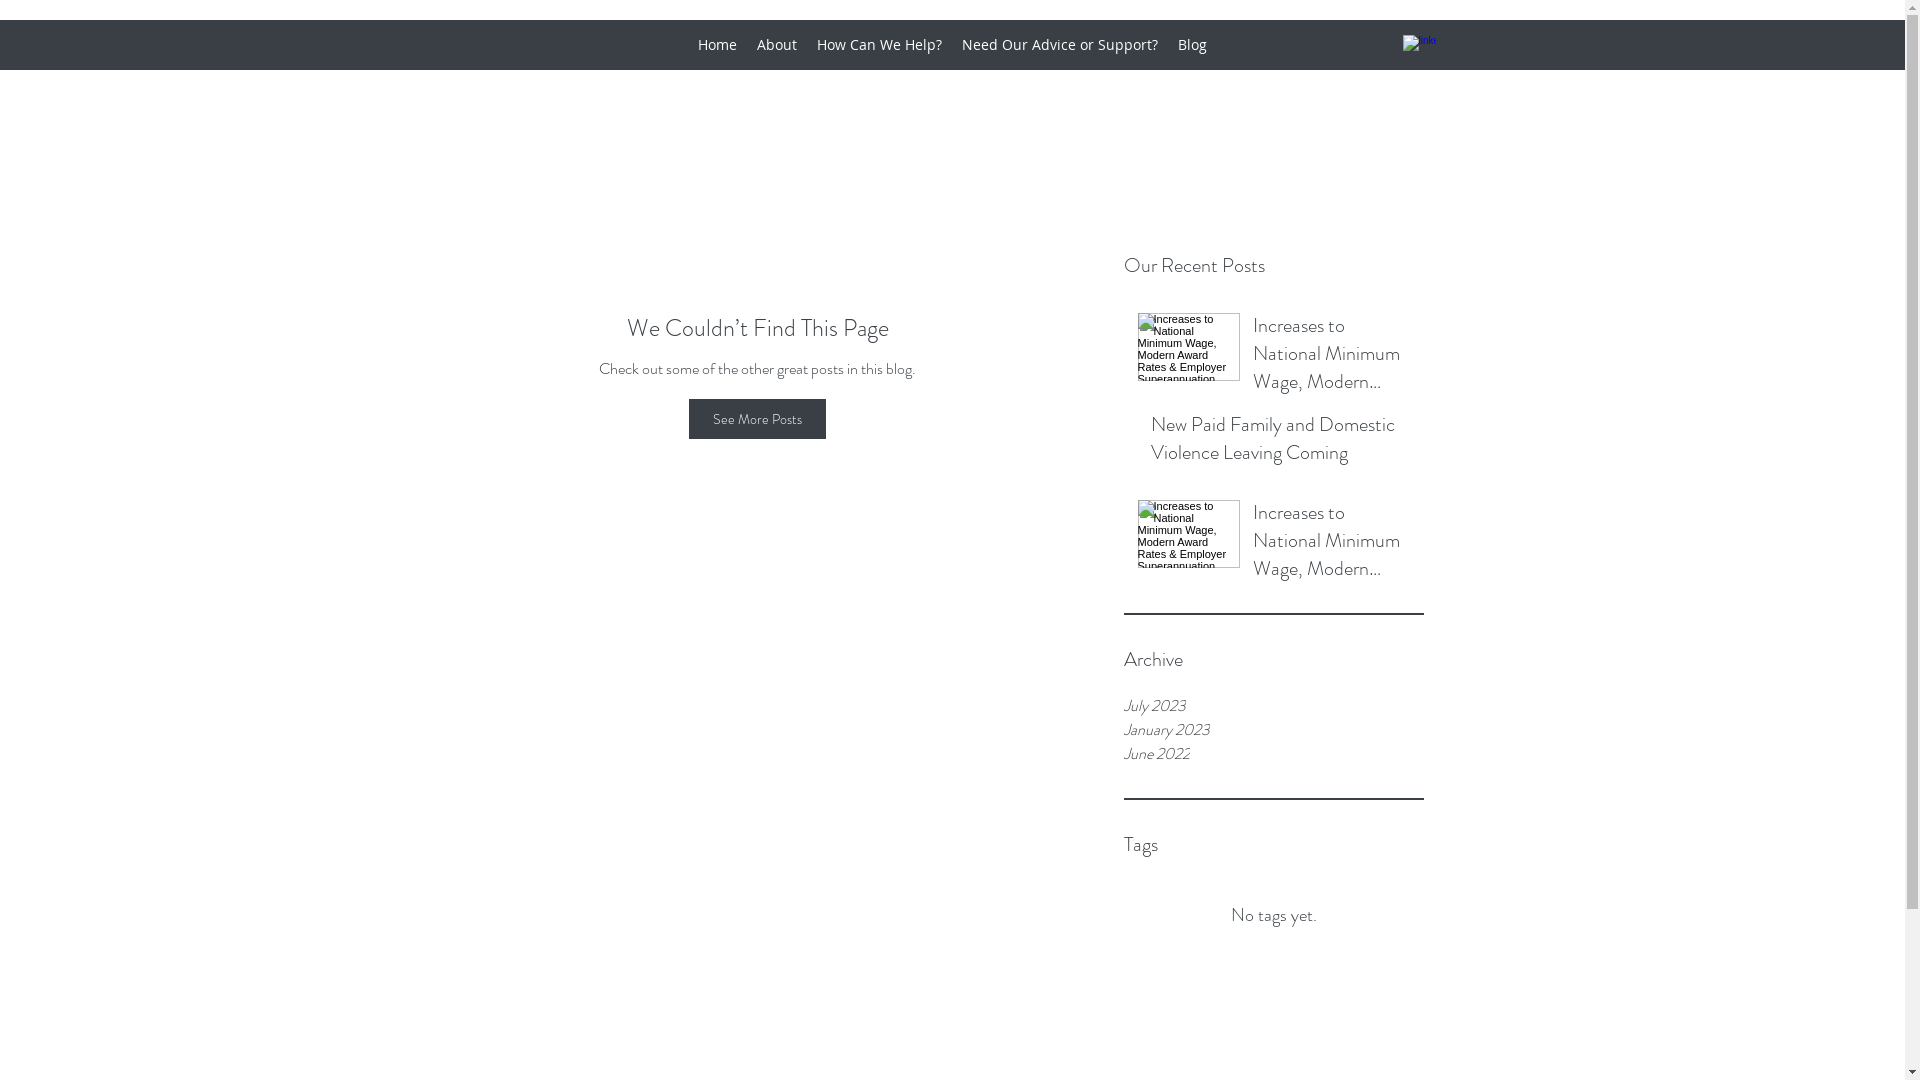 The width and height of the screenshot is (1920, 1080). What do you see at coordinates (777, 45) in the screenshot?
I see `About` at bounding box center [777, 45].